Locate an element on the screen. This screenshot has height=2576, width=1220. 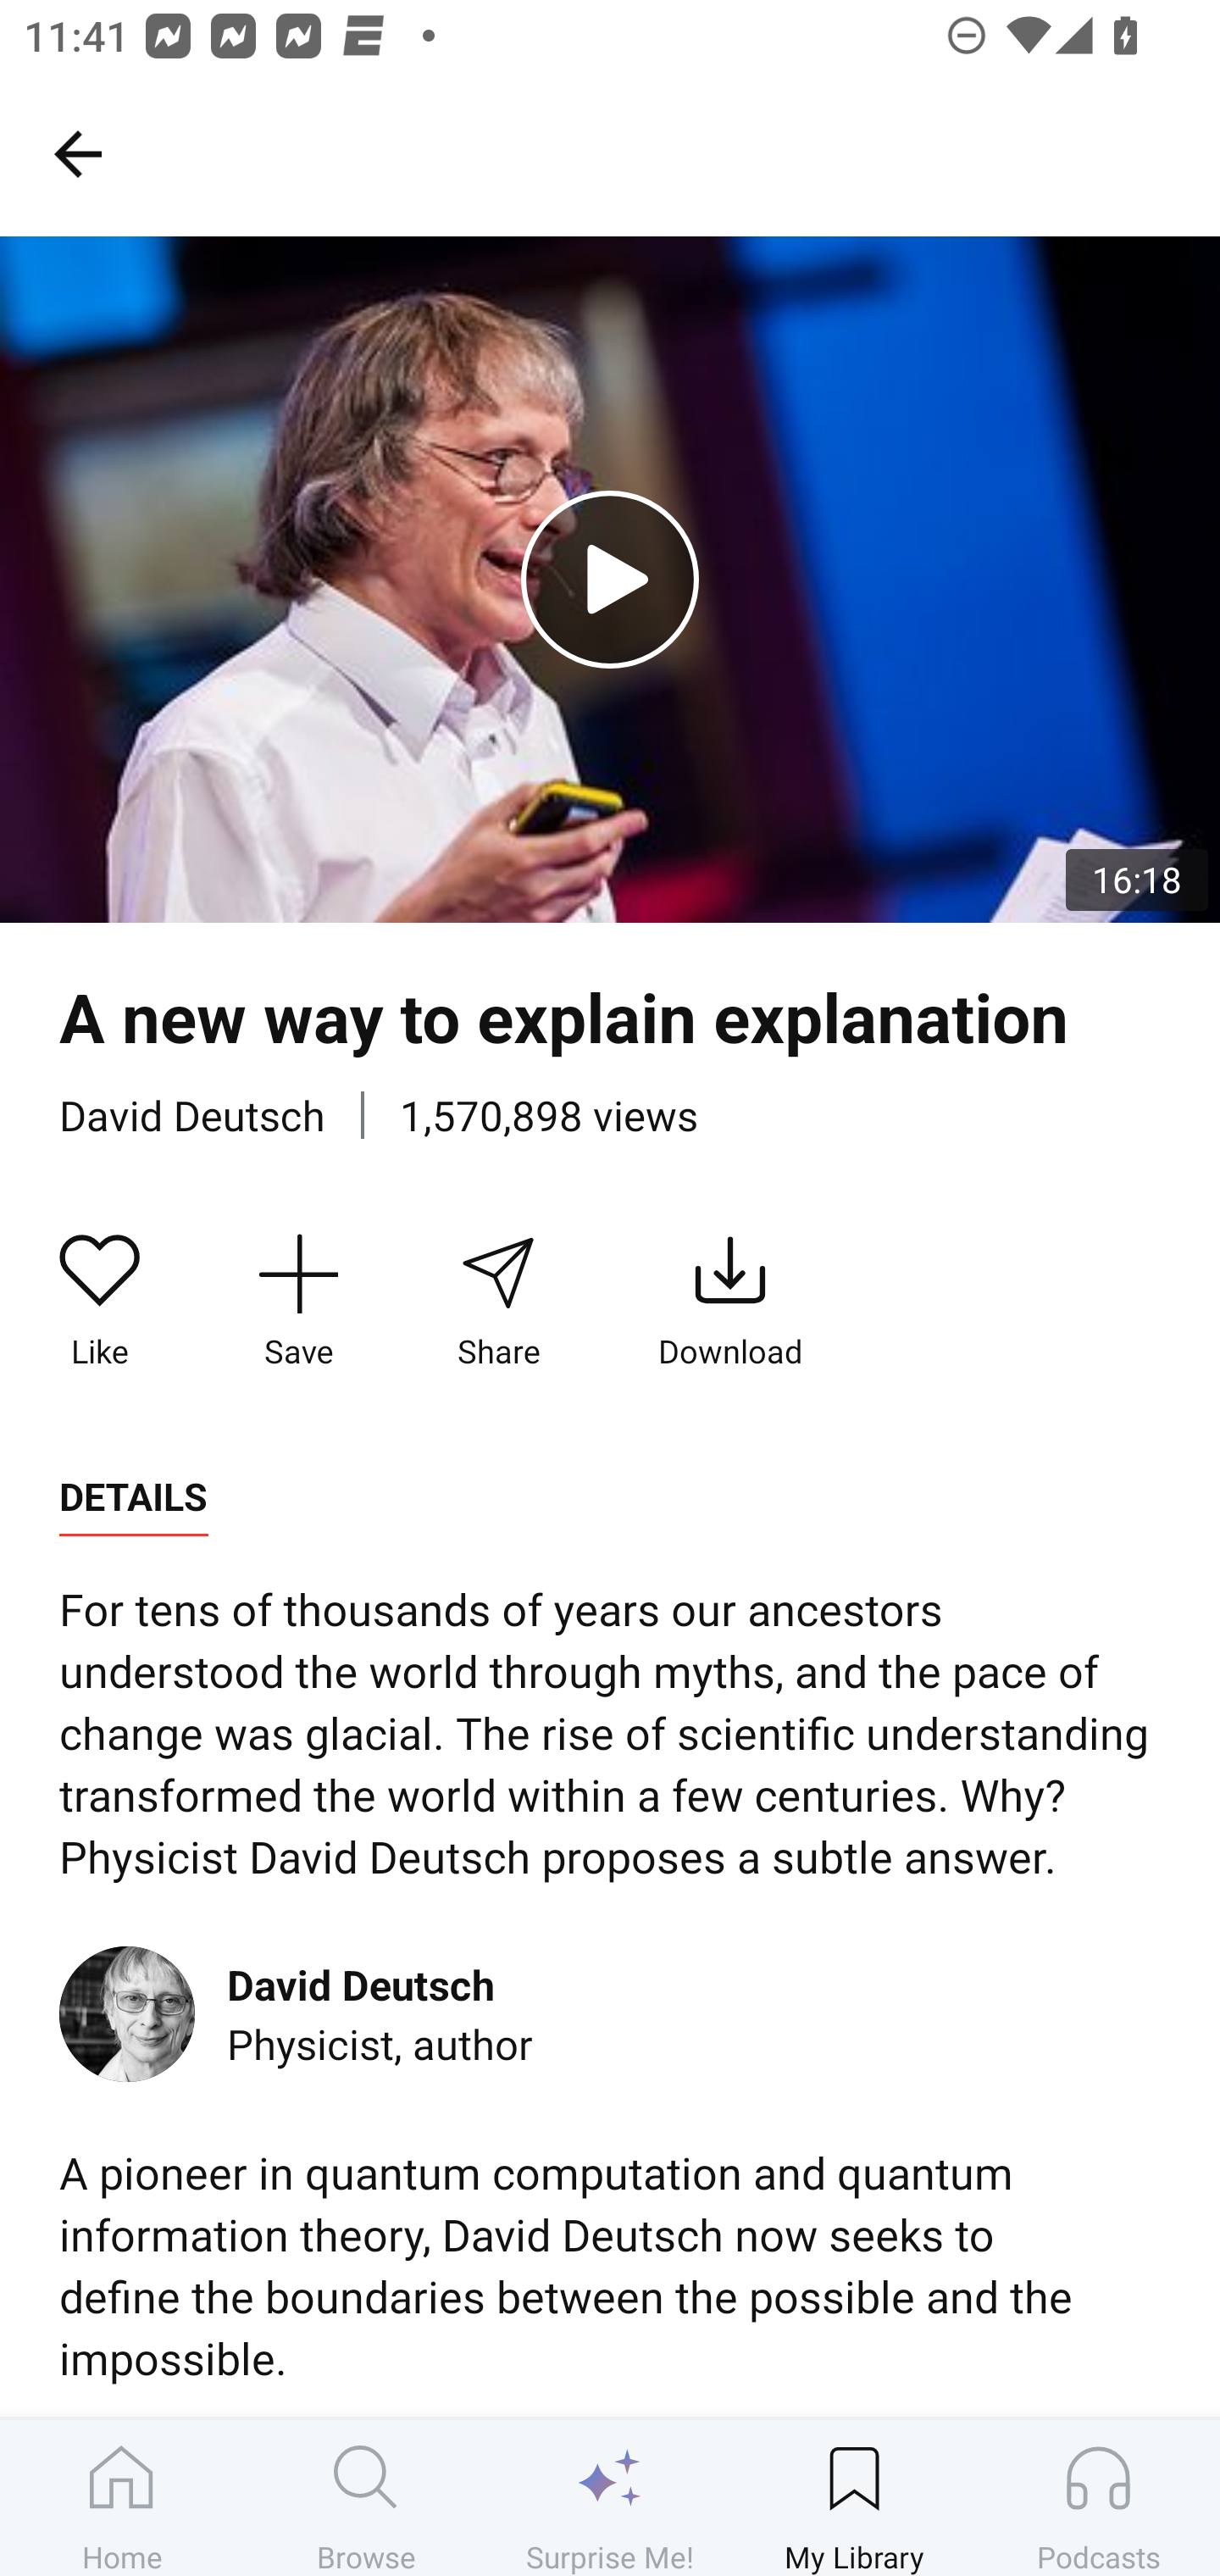
Like is located at coordinates (100, 1303).